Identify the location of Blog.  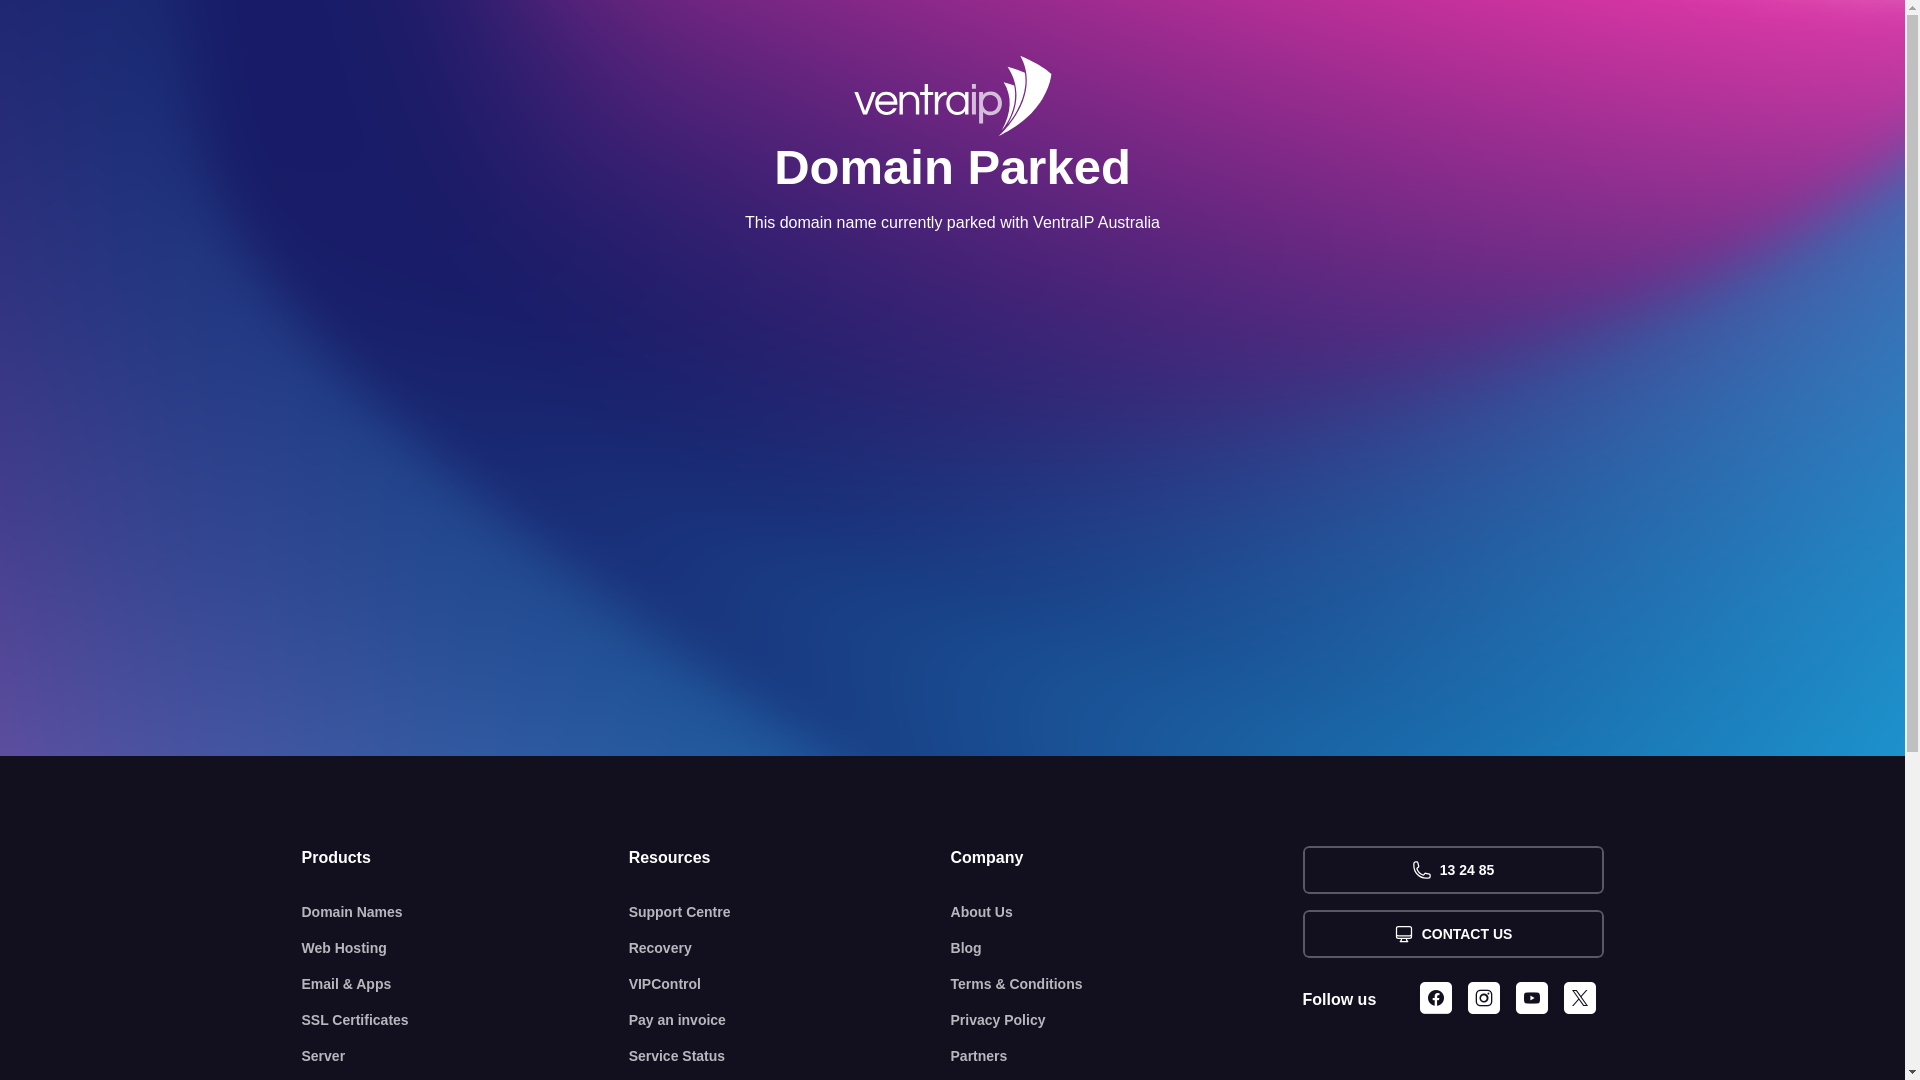
(1127, 948).